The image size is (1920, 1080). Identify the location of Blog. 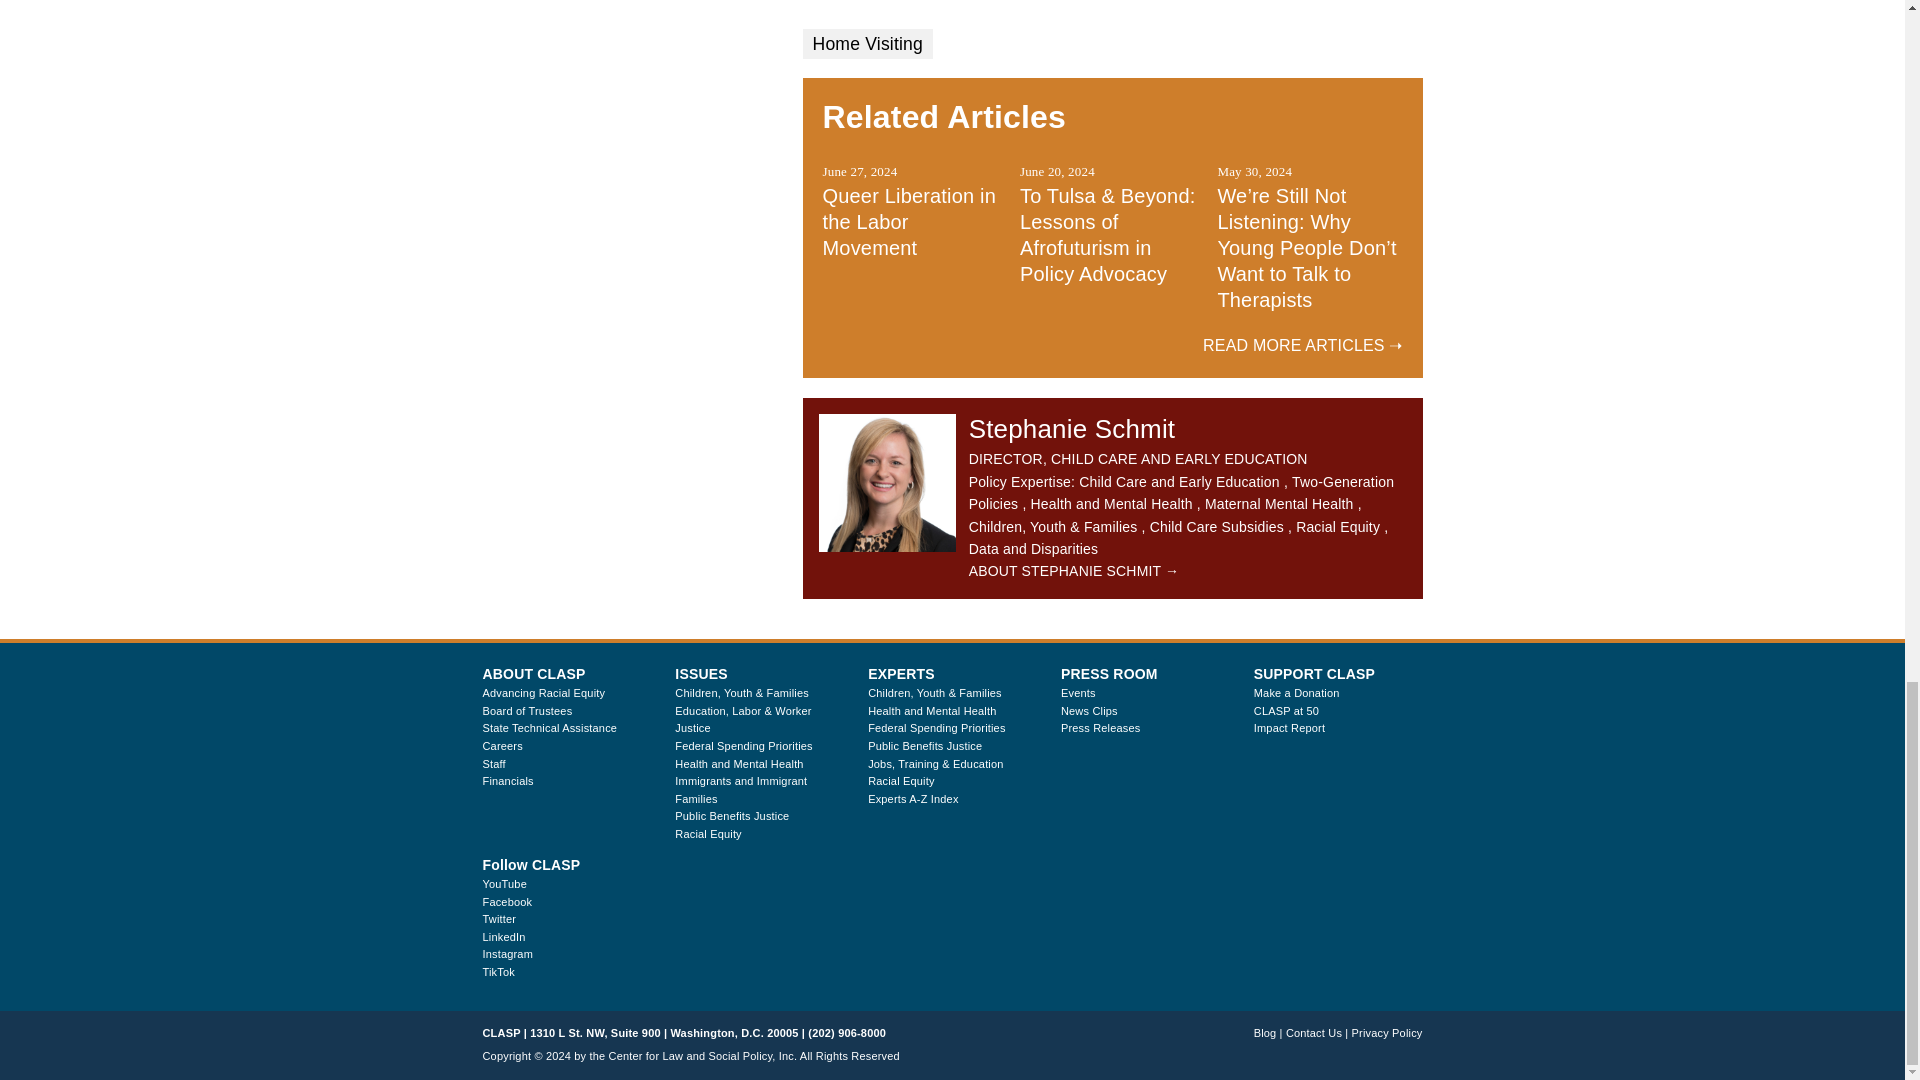
(1264, 1032).